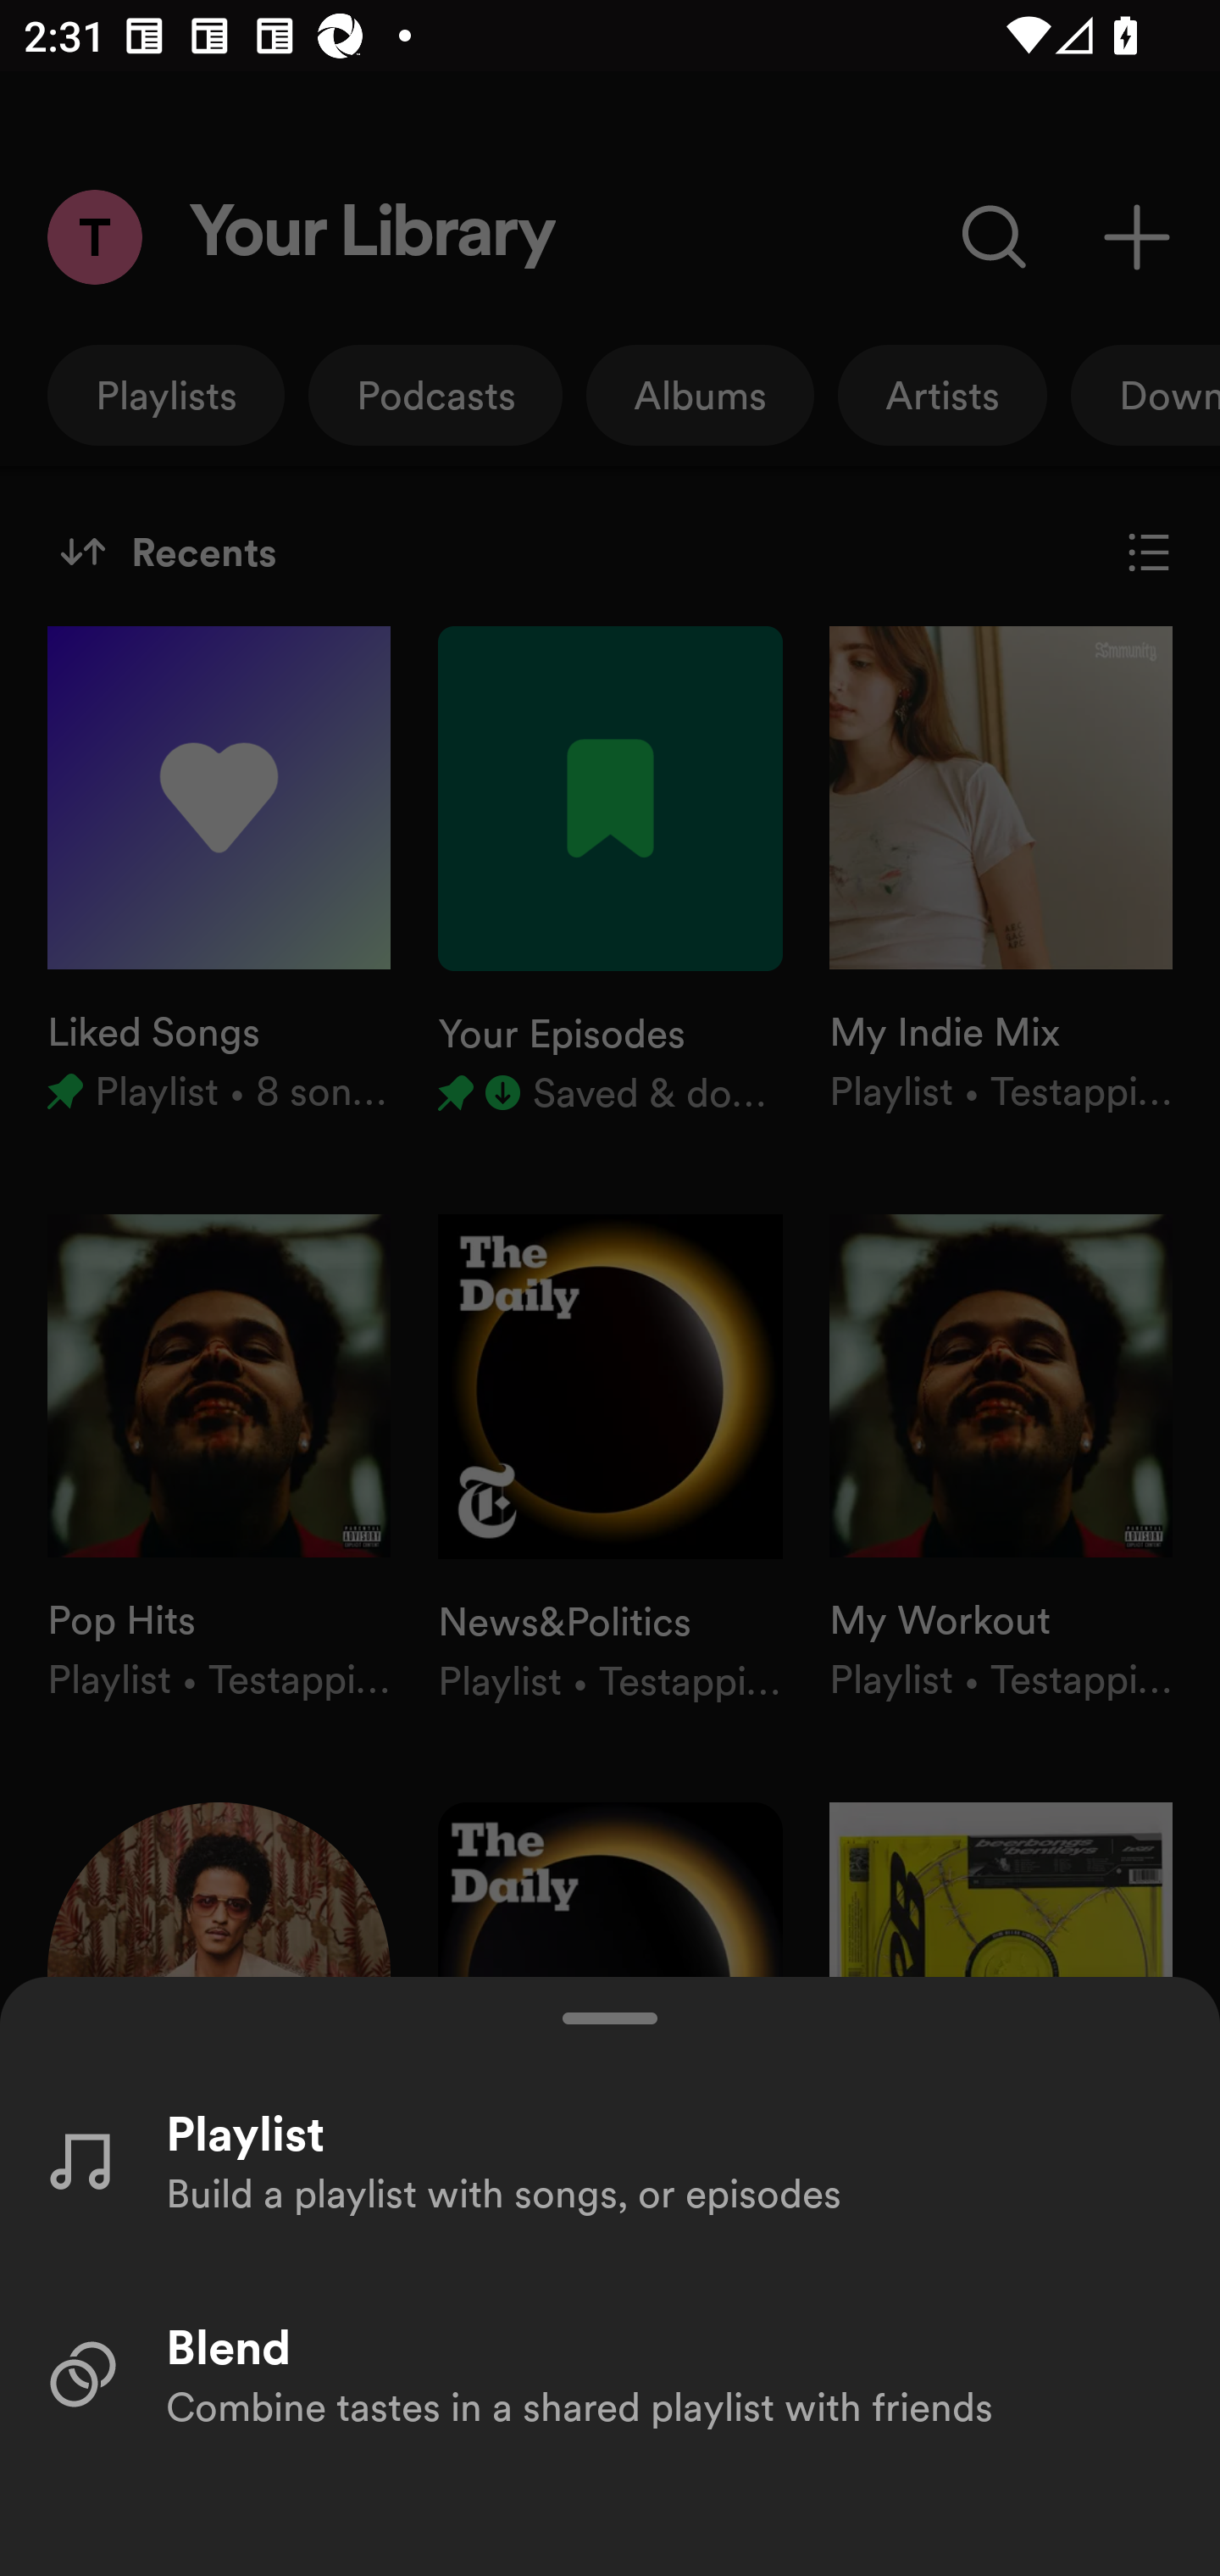 Image resolution: width=1220 pixels, height=2576 pixels. Describe the element at coordinates (610, 2159) in the screenshot. I see `Playlist Build a playlist with songs, or episodes` at that location.